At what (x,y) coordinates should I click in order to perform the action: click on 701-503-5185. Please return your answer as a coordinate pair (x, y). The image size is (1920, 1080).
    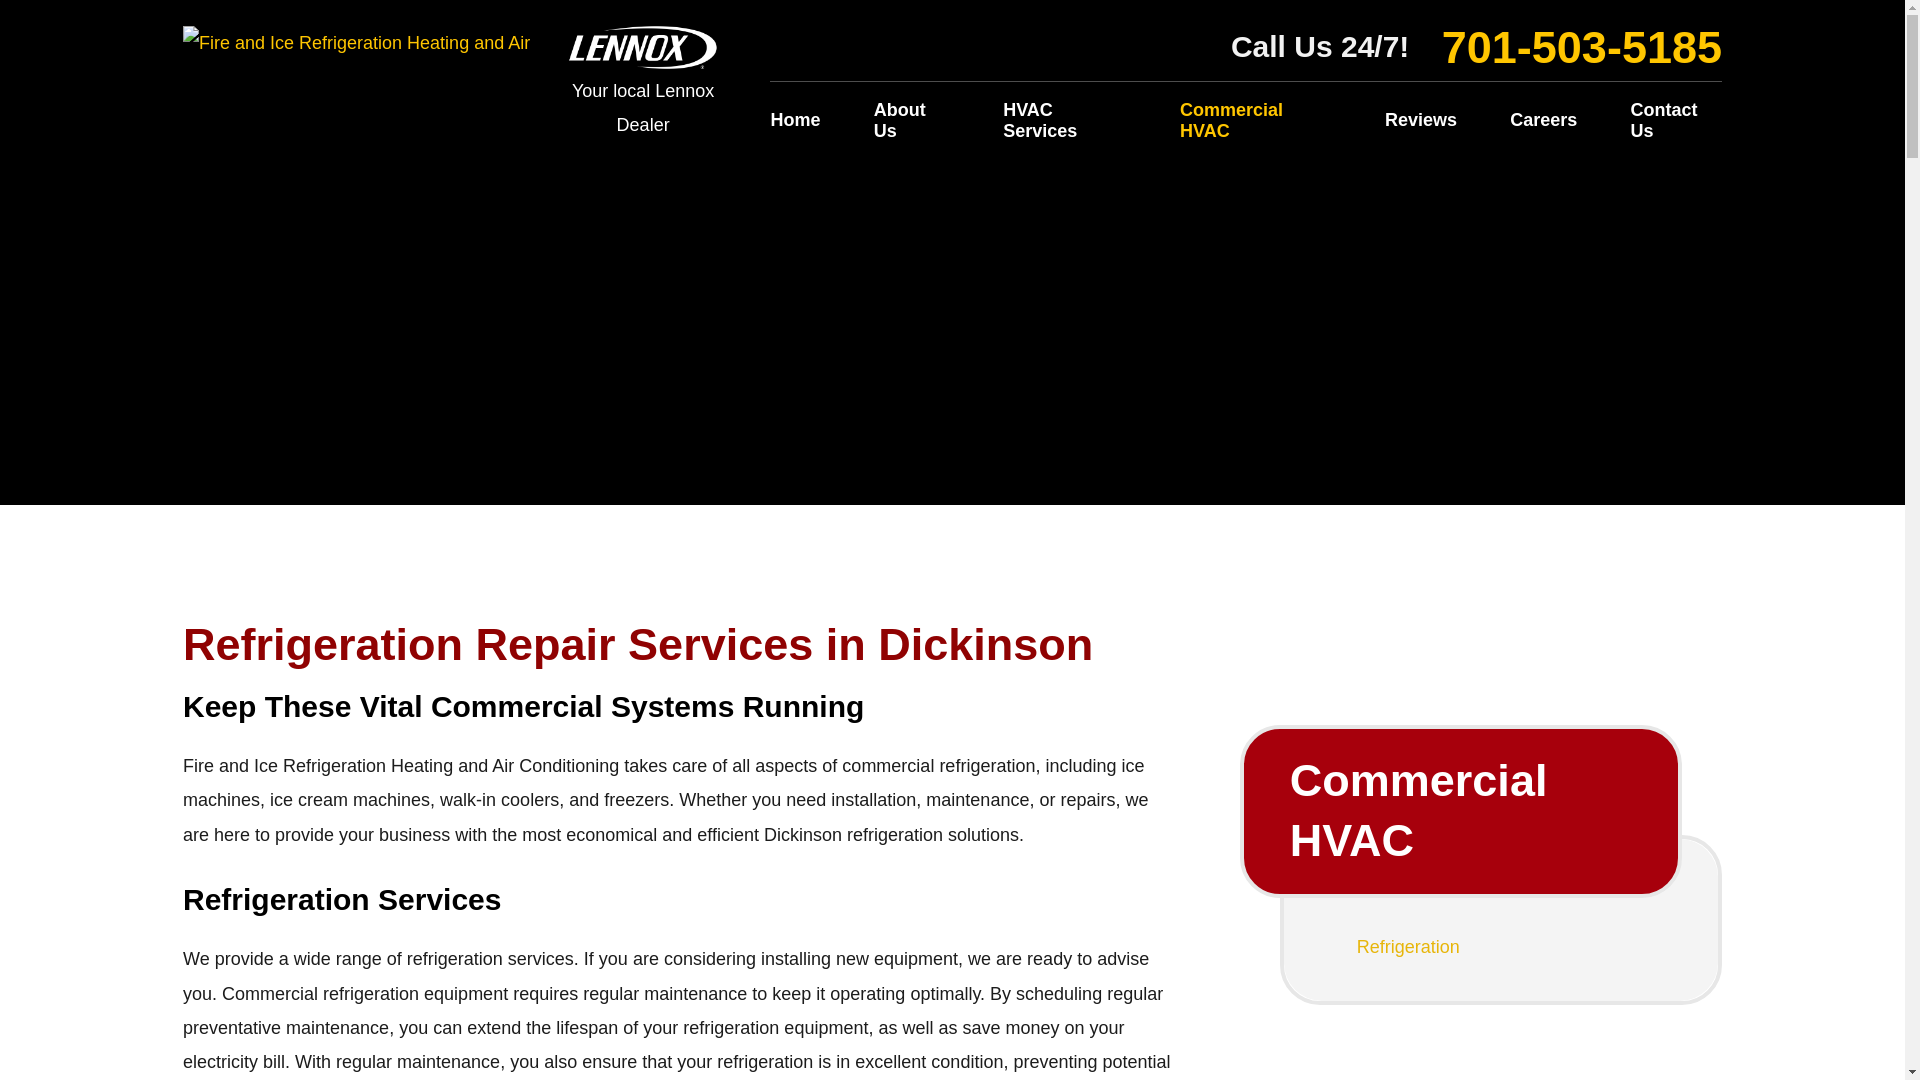
    Looking at the image, I should click on (1582, 47).